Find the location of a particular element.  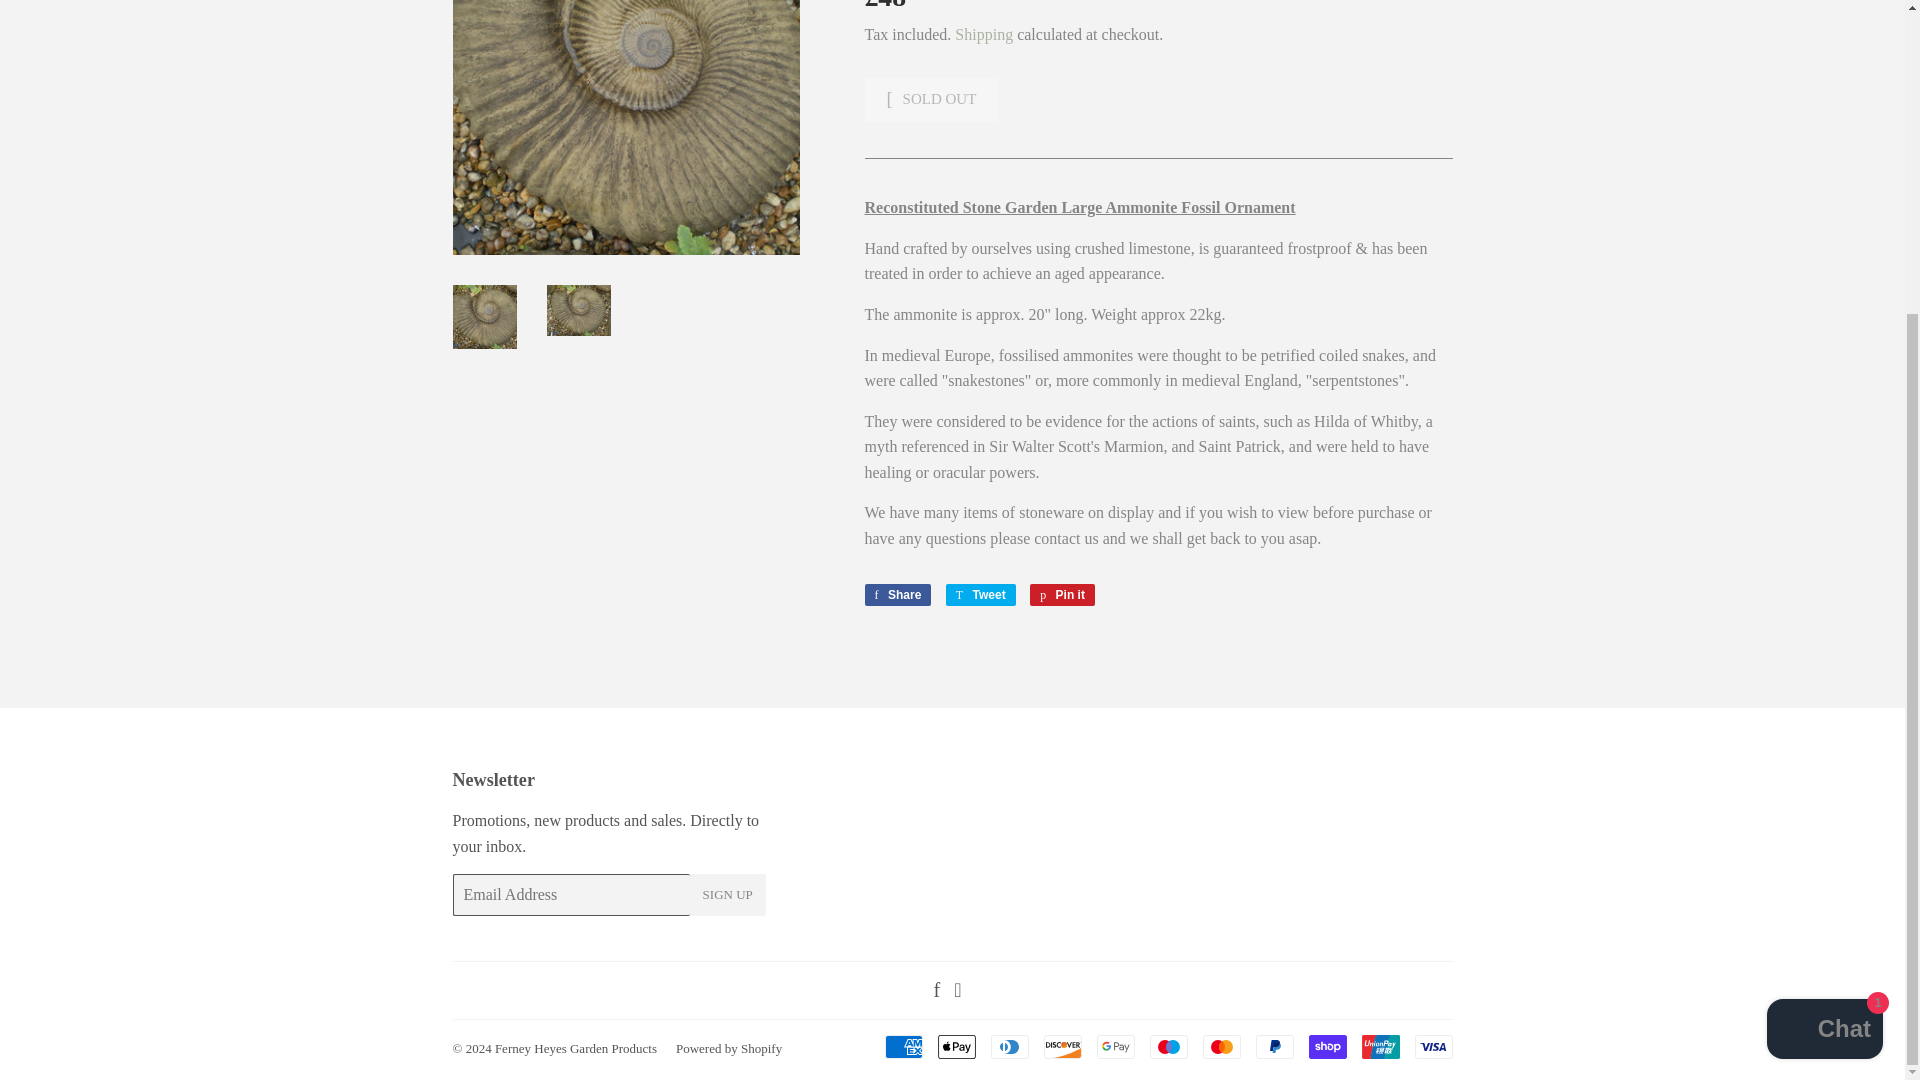

Powered by Shopify is located at coordinates (902, 1046).